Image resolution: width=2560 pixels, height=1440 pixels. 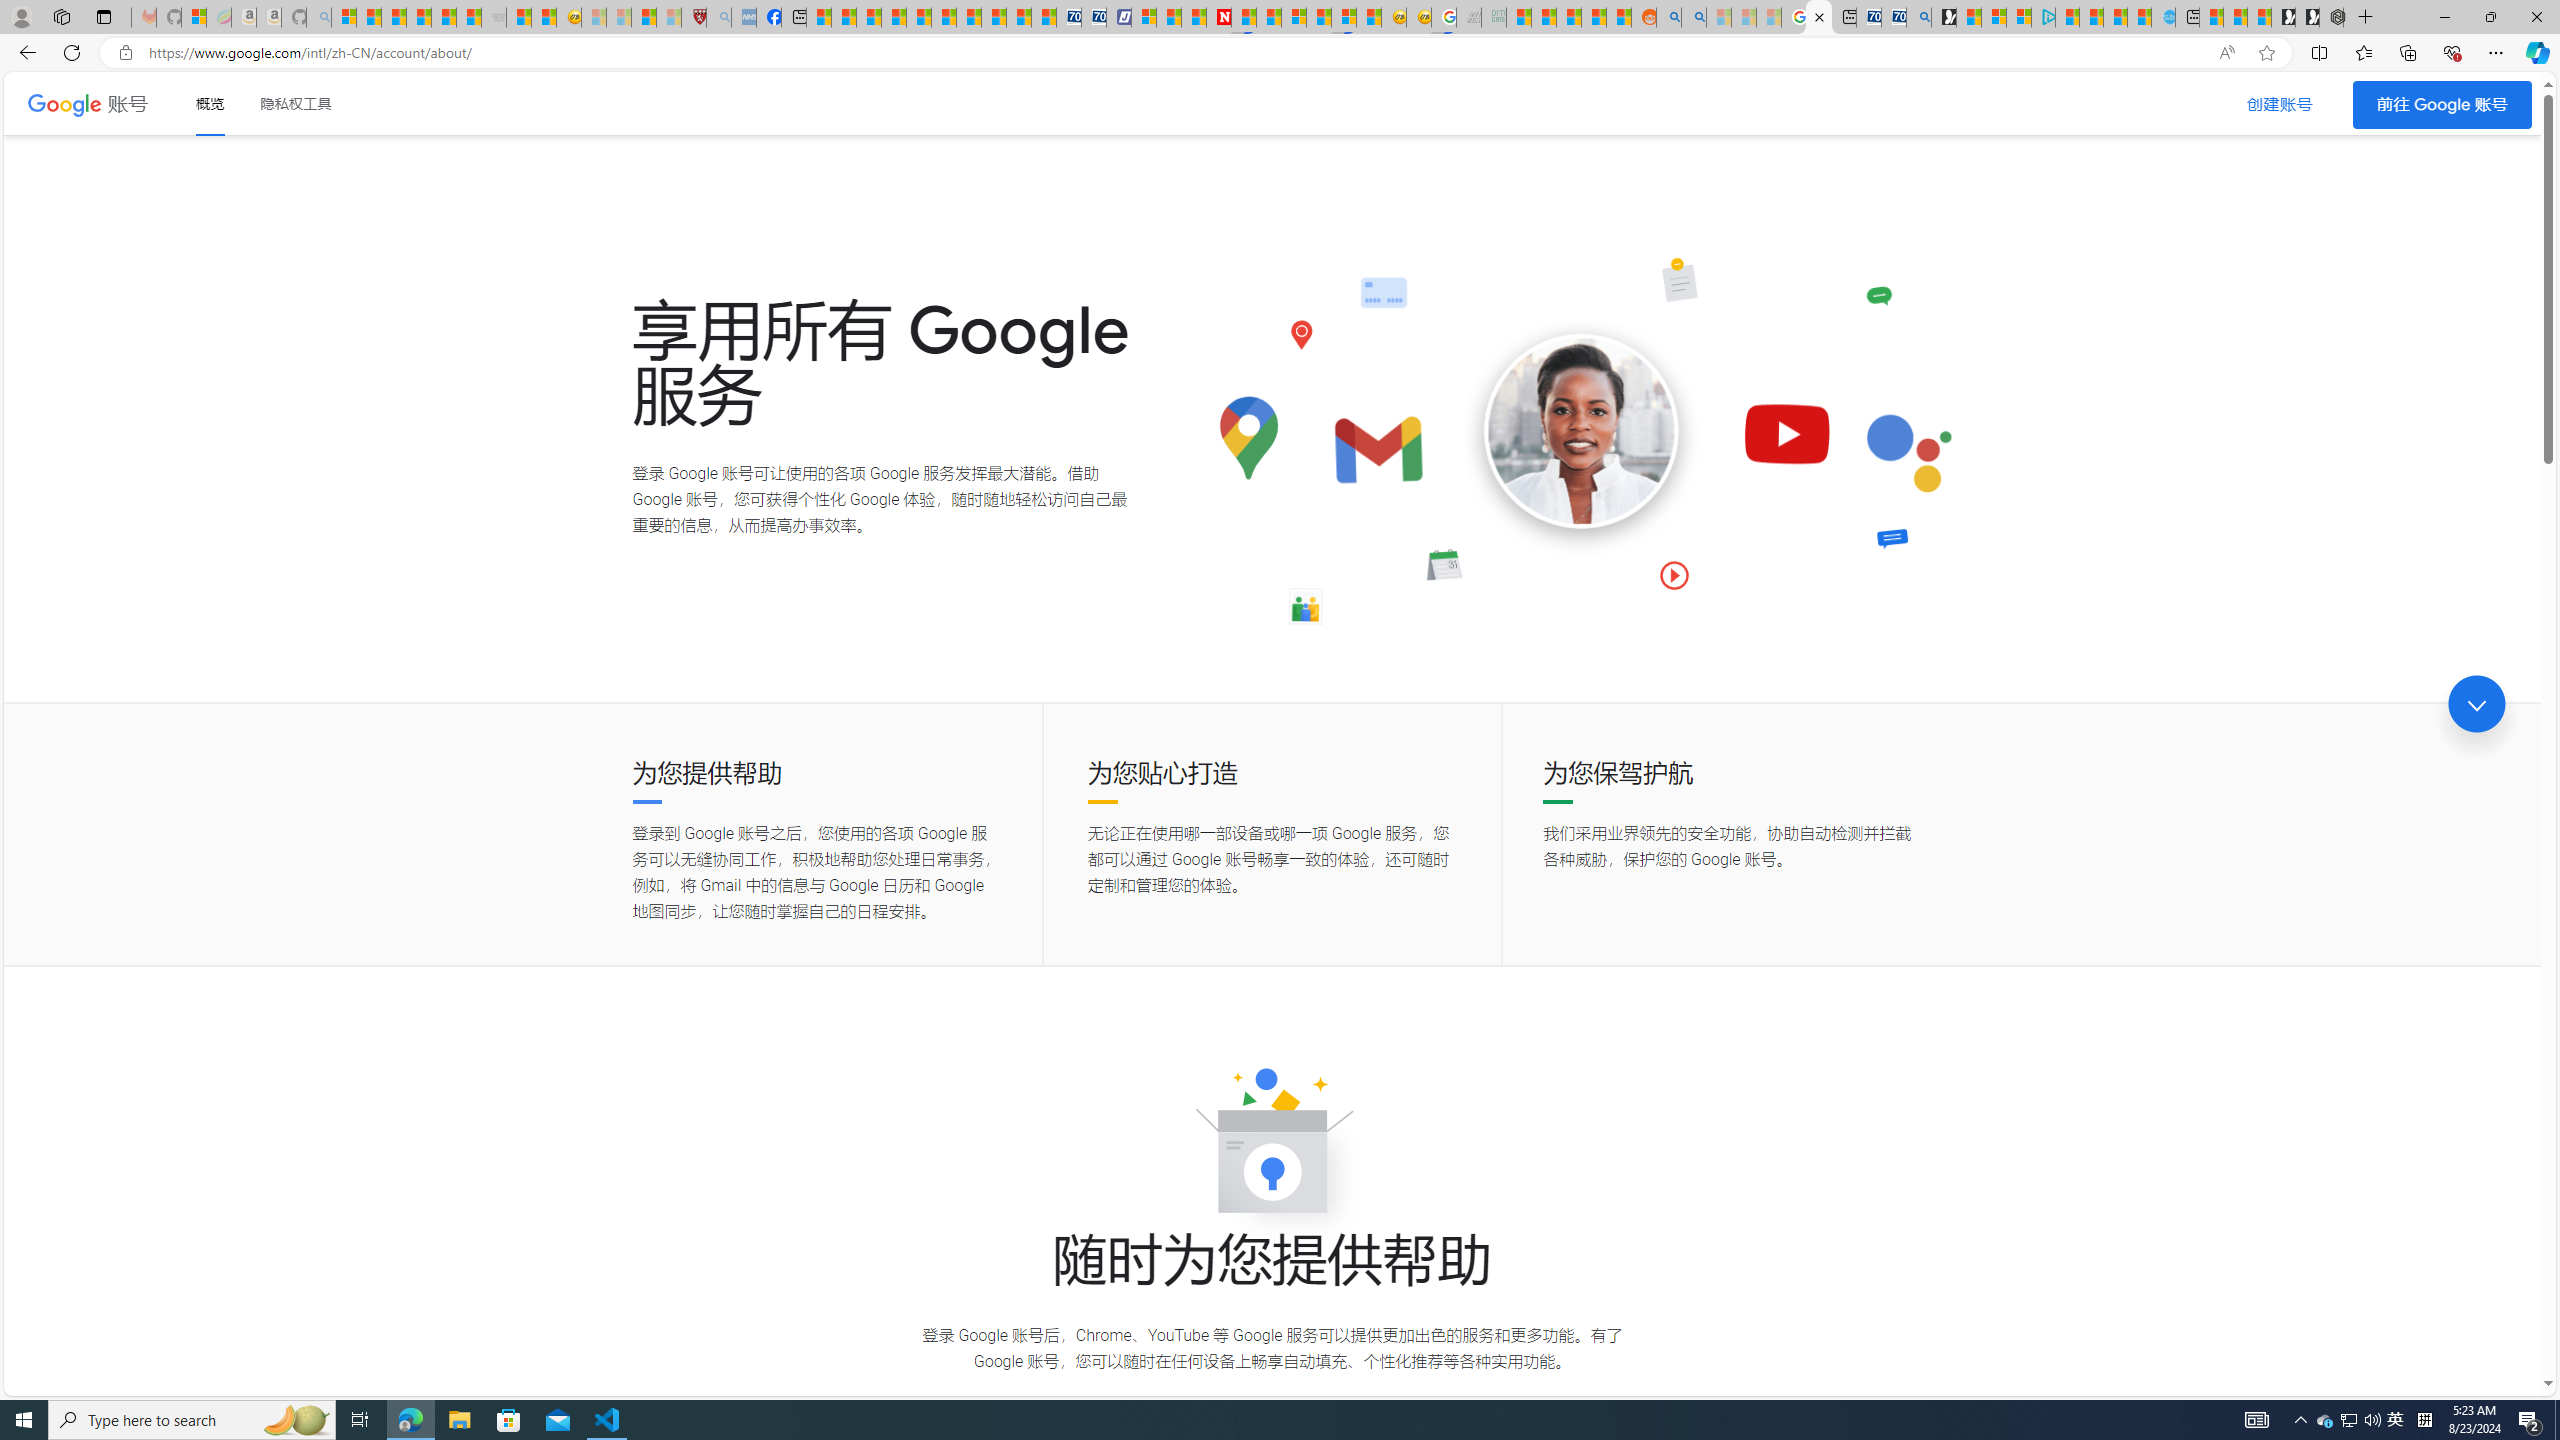 What do you see at coordinates (892, 17) in the screenshot?
I see `Climate Damage Becomes Too Severe To Reverse` at bounding box center [892, 17].